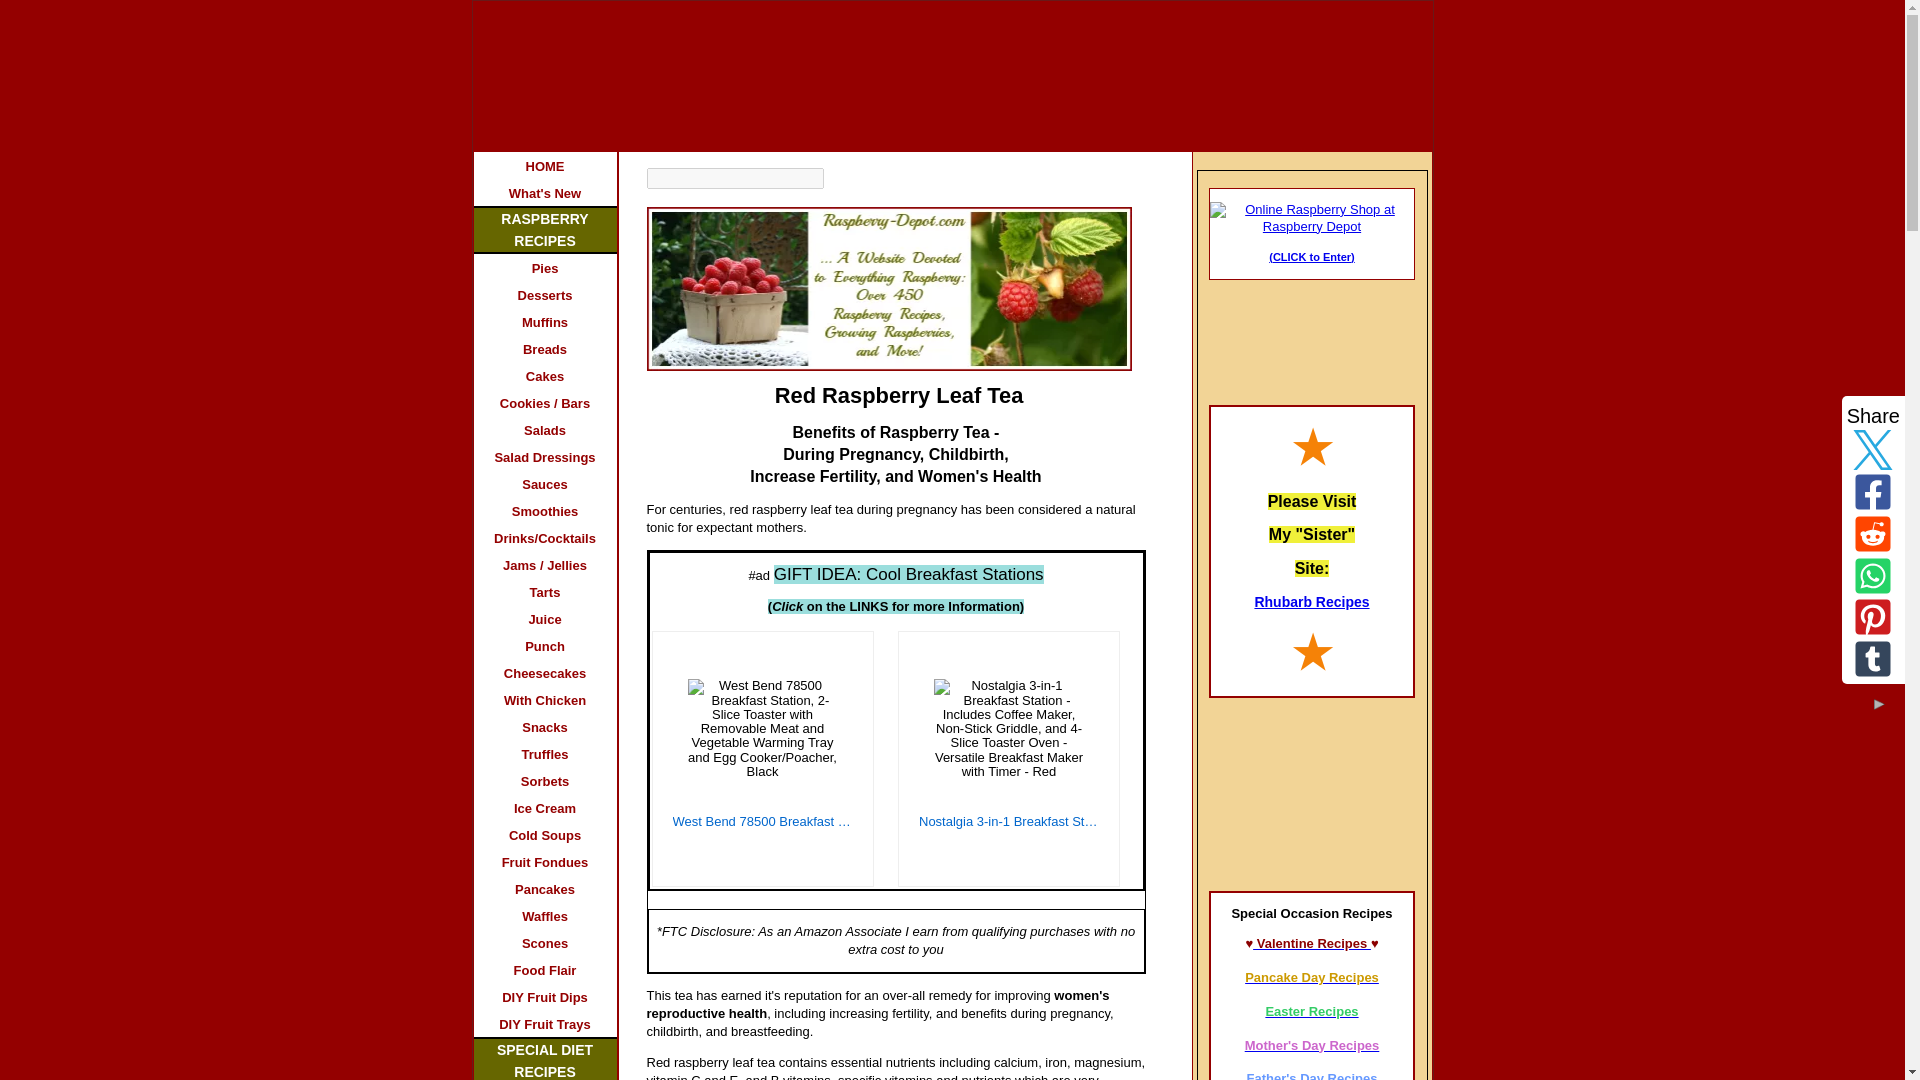 The height and width of the screenshot is (1080, 1920). What do you see at coordinates (545, 192) in the screenshot?
I see `What's New` at bounding box center [545, 192].